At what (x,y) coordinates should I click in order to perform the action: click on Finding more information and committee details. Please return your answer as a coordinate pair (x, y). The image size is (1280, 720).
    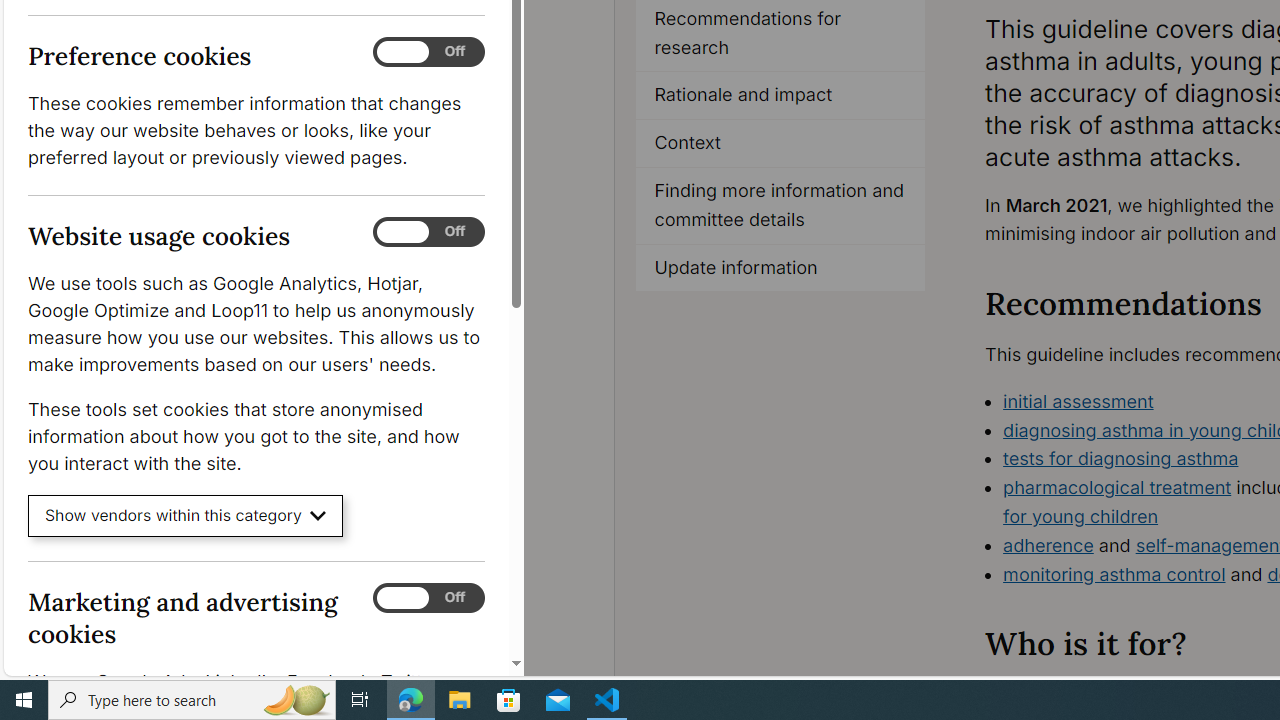
    Looking at the image, I should click on (780, 206).